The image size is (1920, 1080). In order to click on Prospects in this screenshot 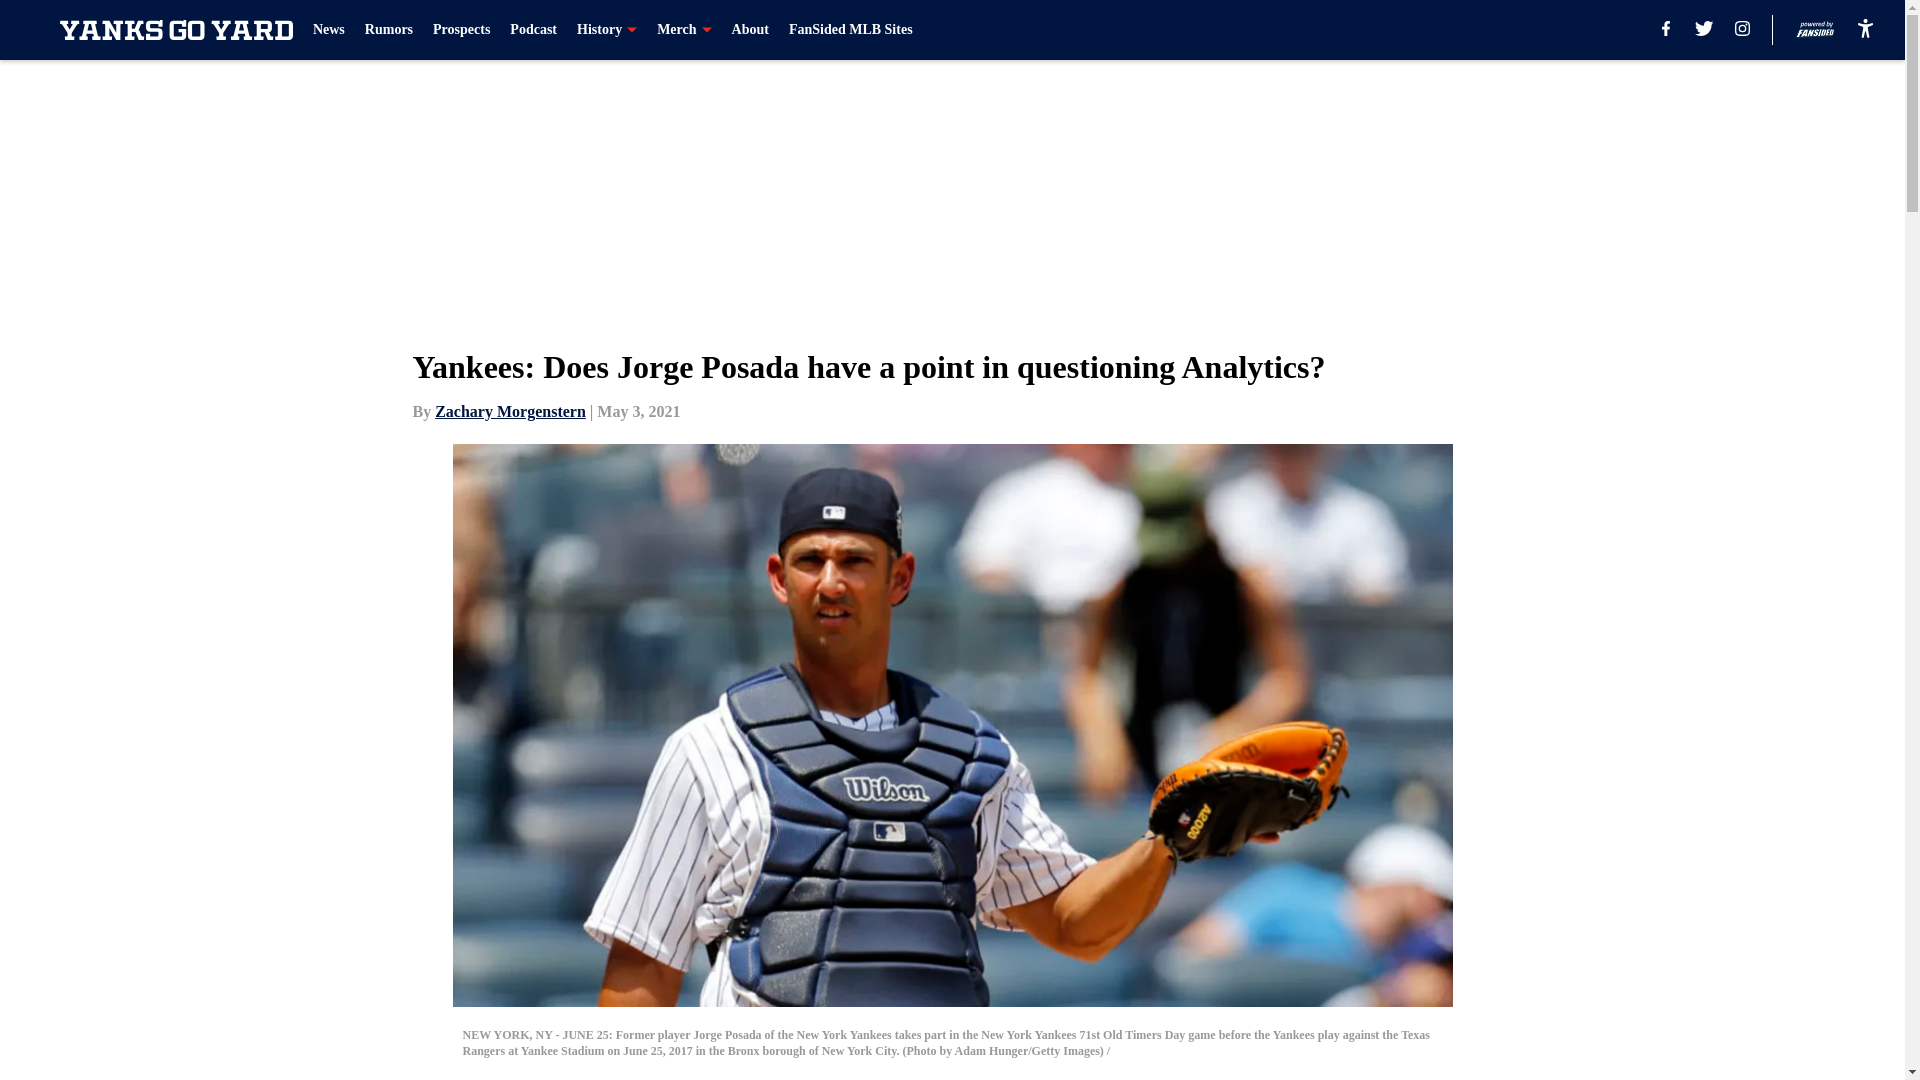, I will do `click(461, 30)`.